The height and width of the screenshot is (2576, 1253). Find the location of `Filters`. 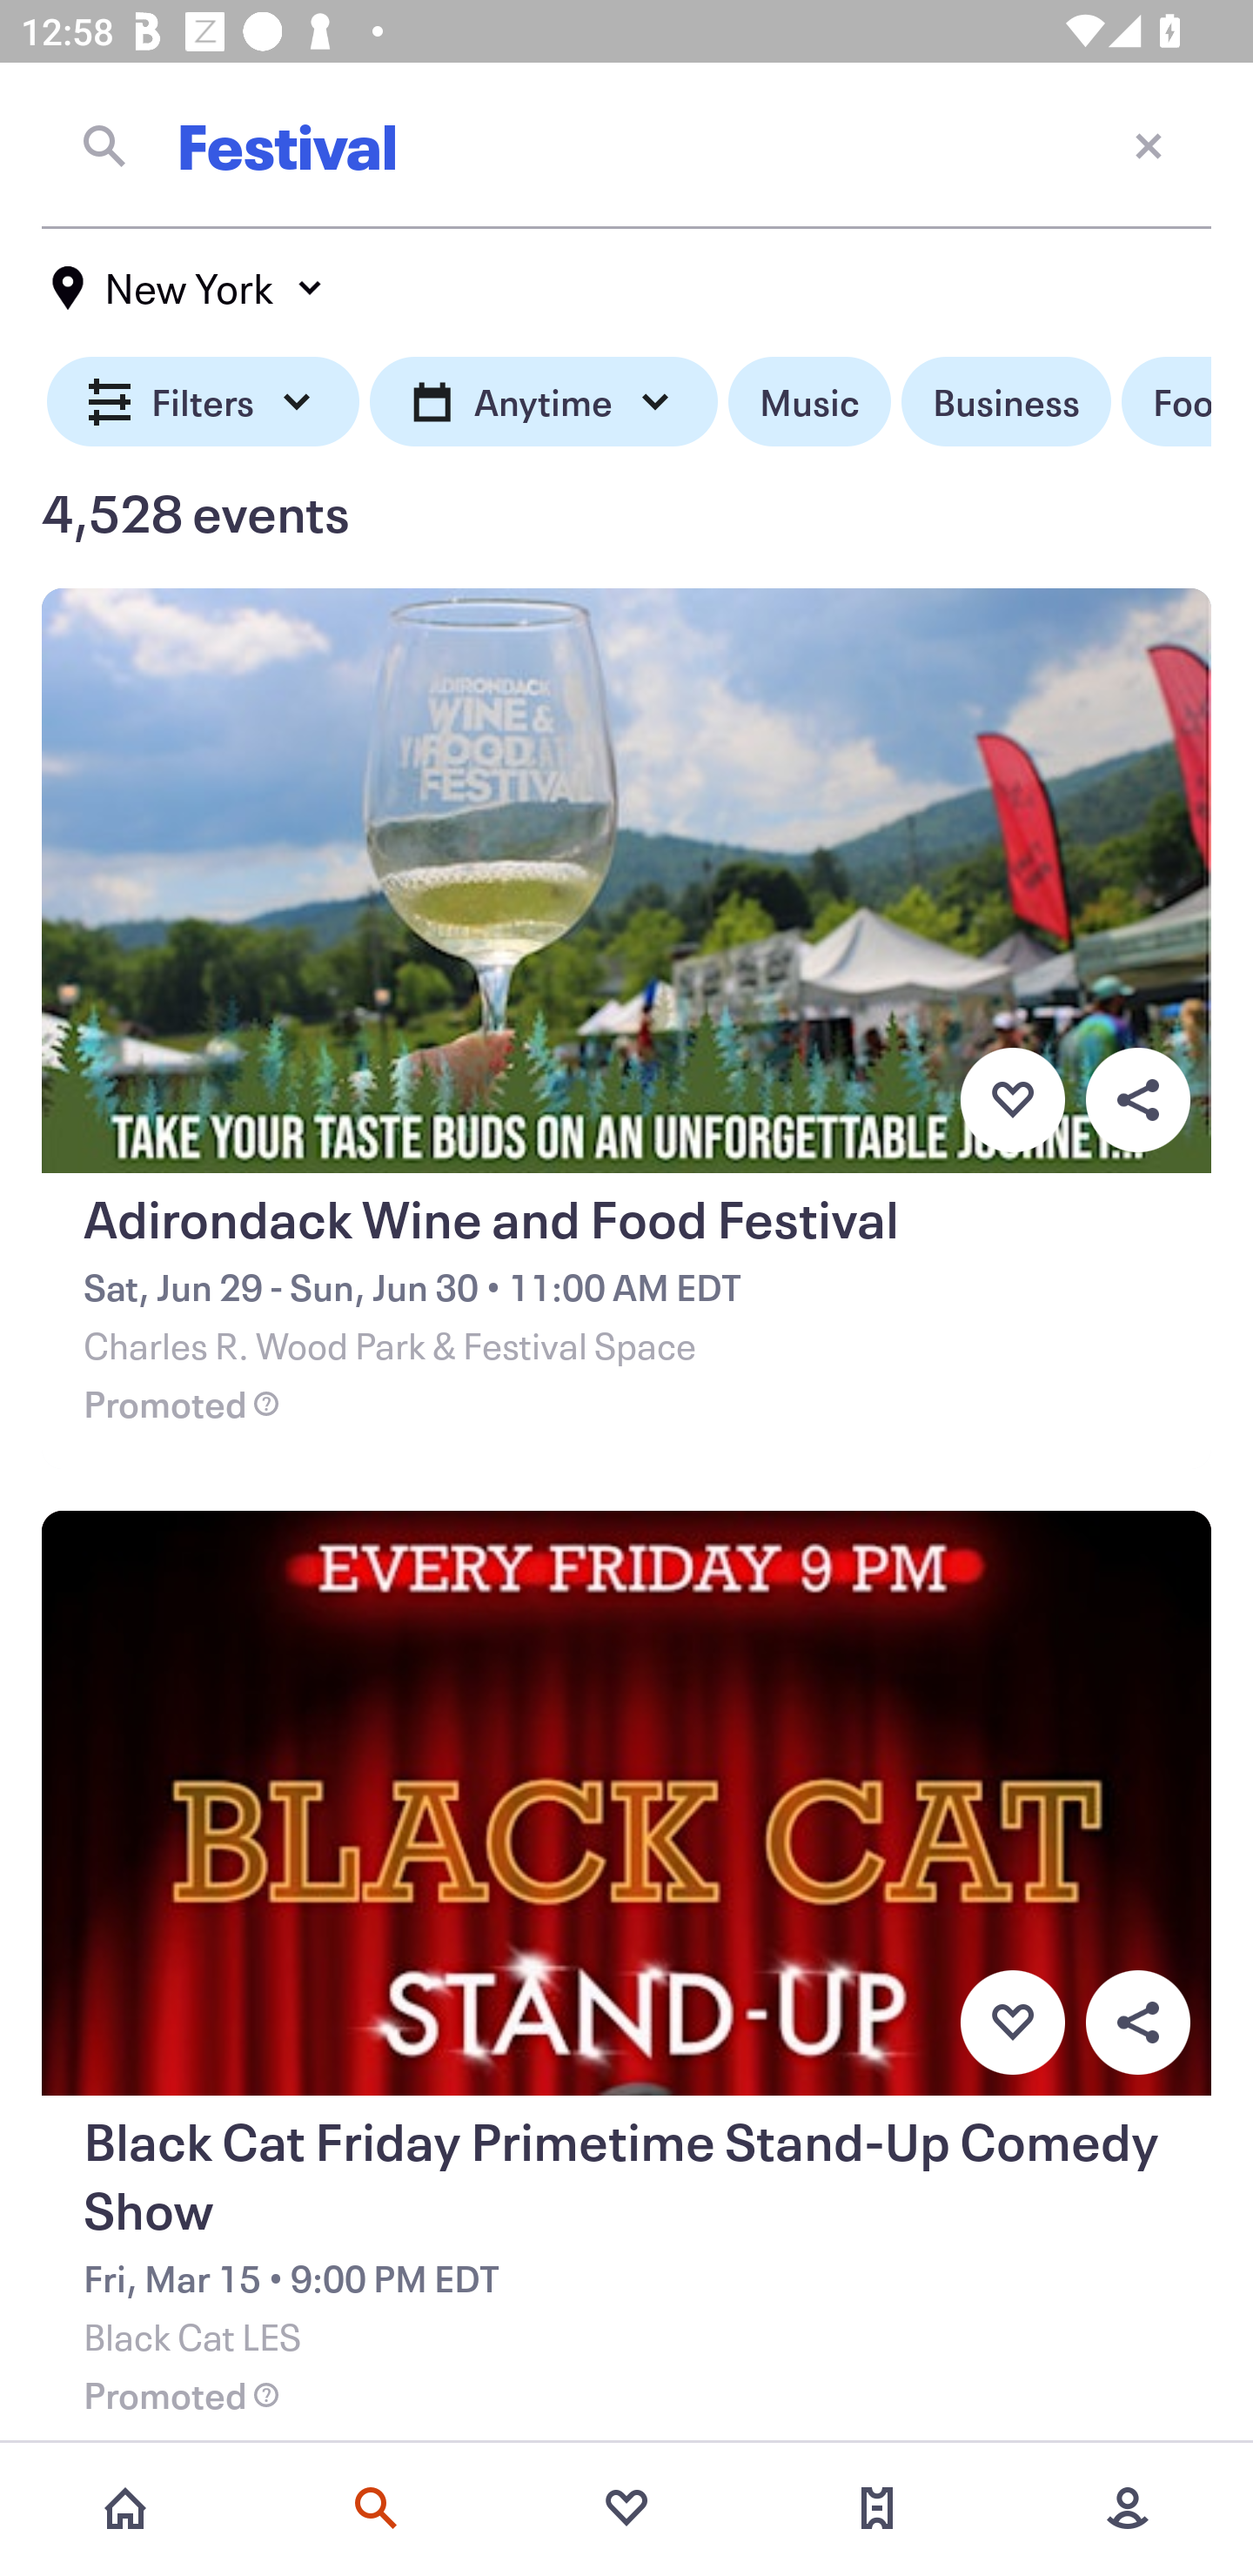

Filters is located at coordinates (204, 402).